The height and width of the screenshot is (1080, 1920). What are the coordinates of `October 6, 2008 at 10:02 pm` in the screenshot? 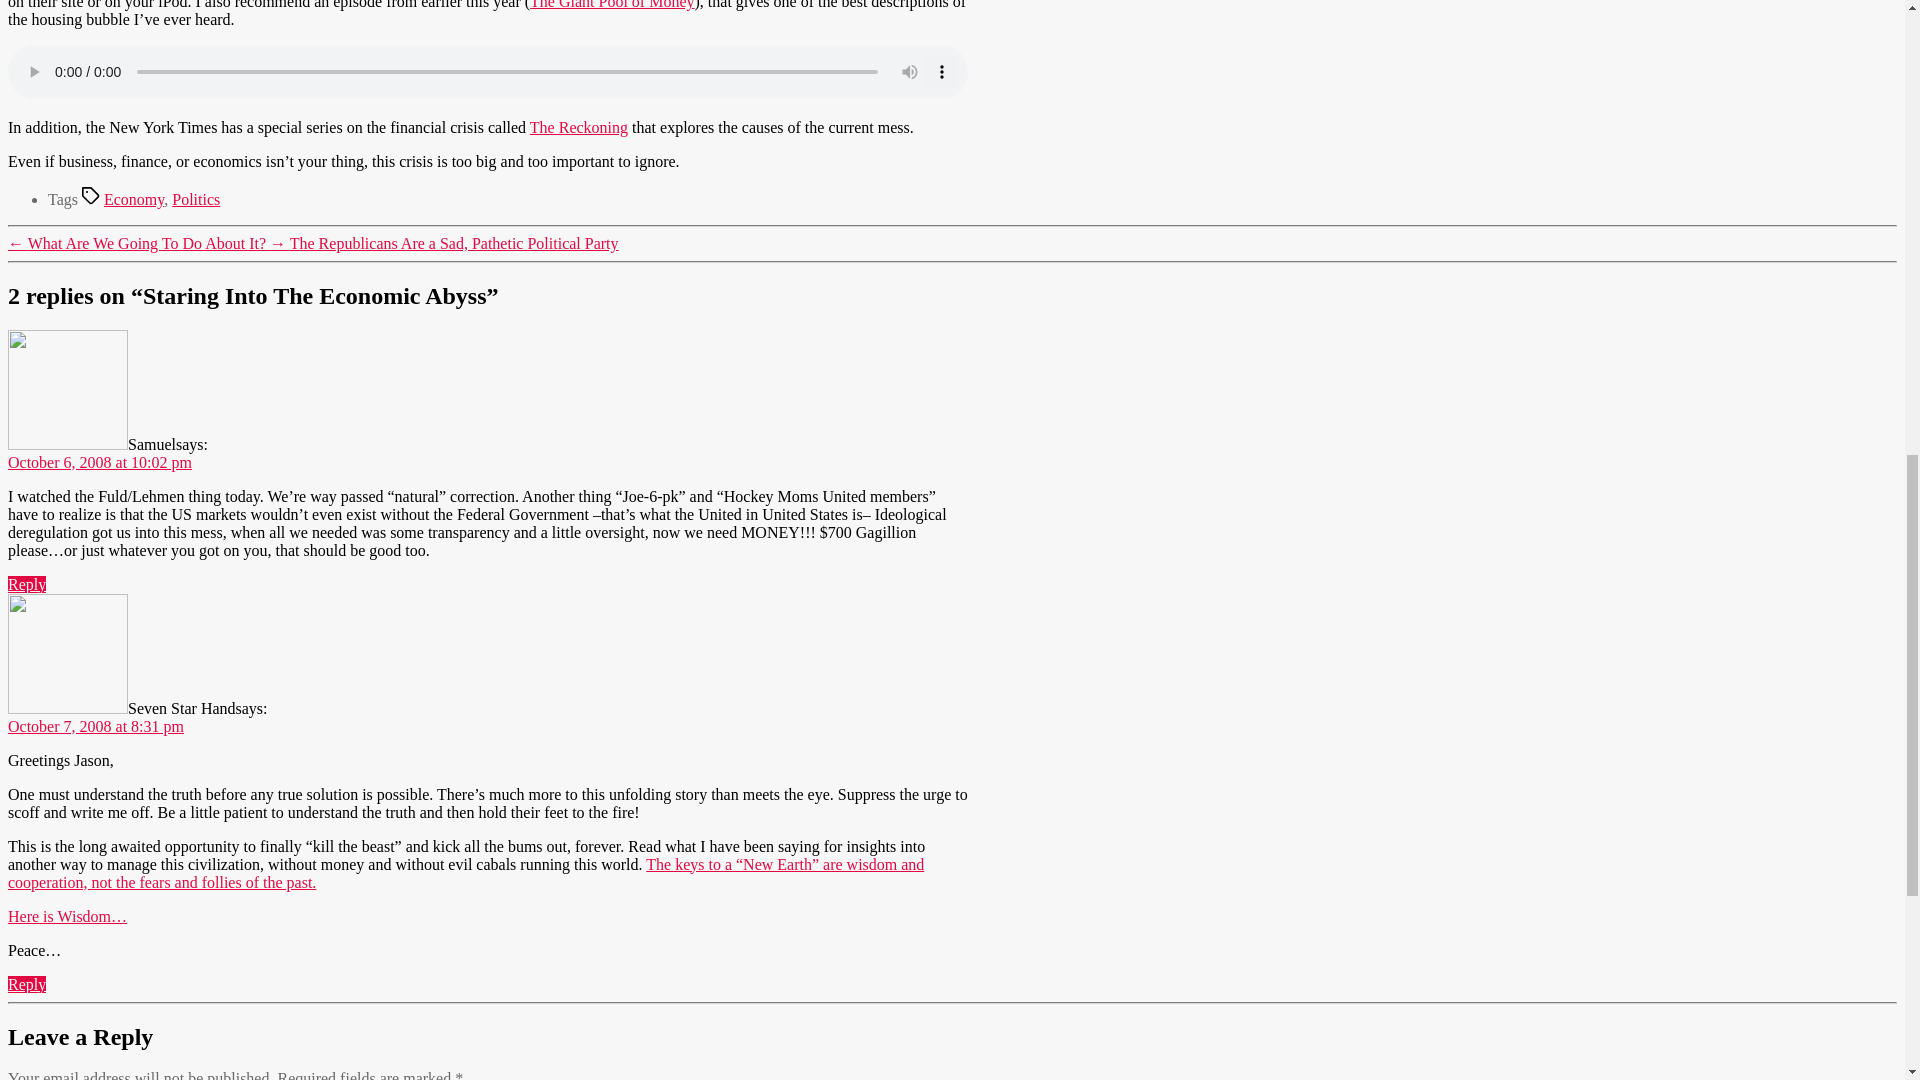 It's located at (100, 462).